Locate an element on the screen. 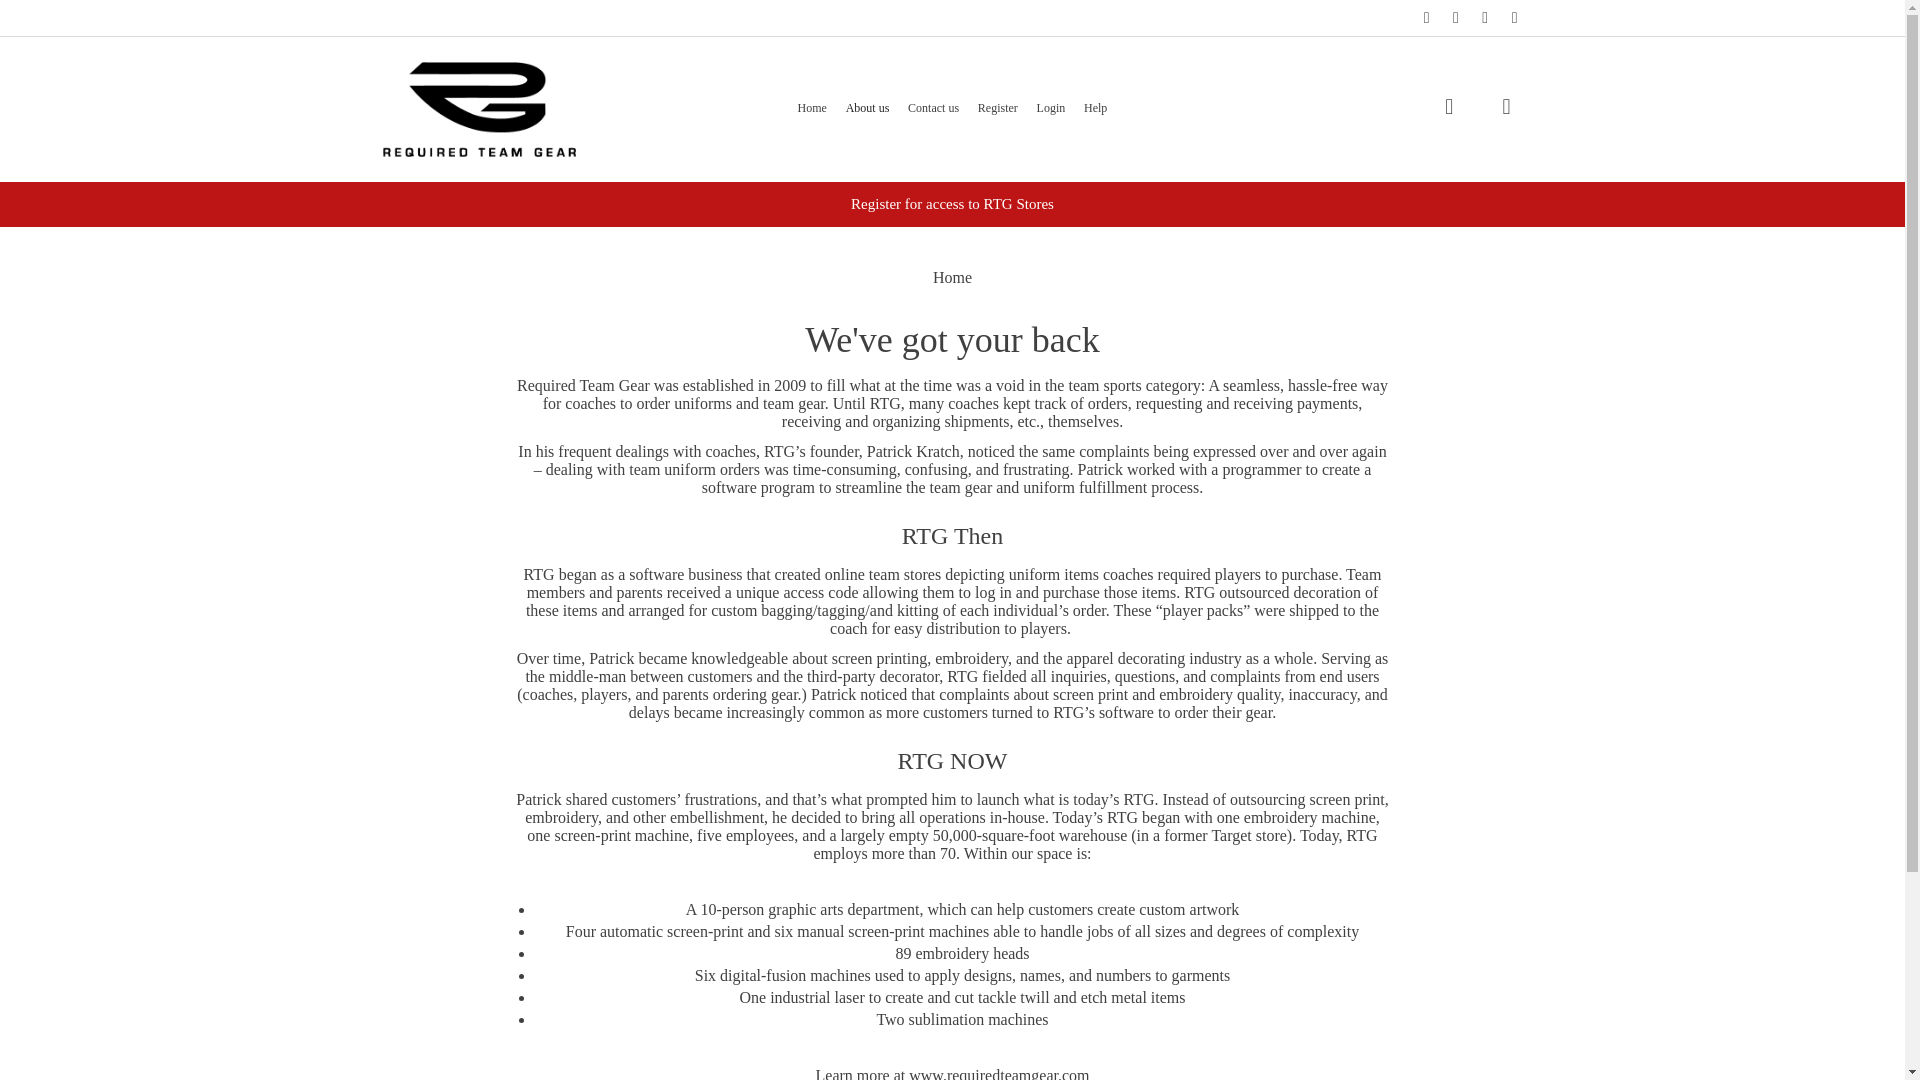  Home is located at coordinates (812, 108).